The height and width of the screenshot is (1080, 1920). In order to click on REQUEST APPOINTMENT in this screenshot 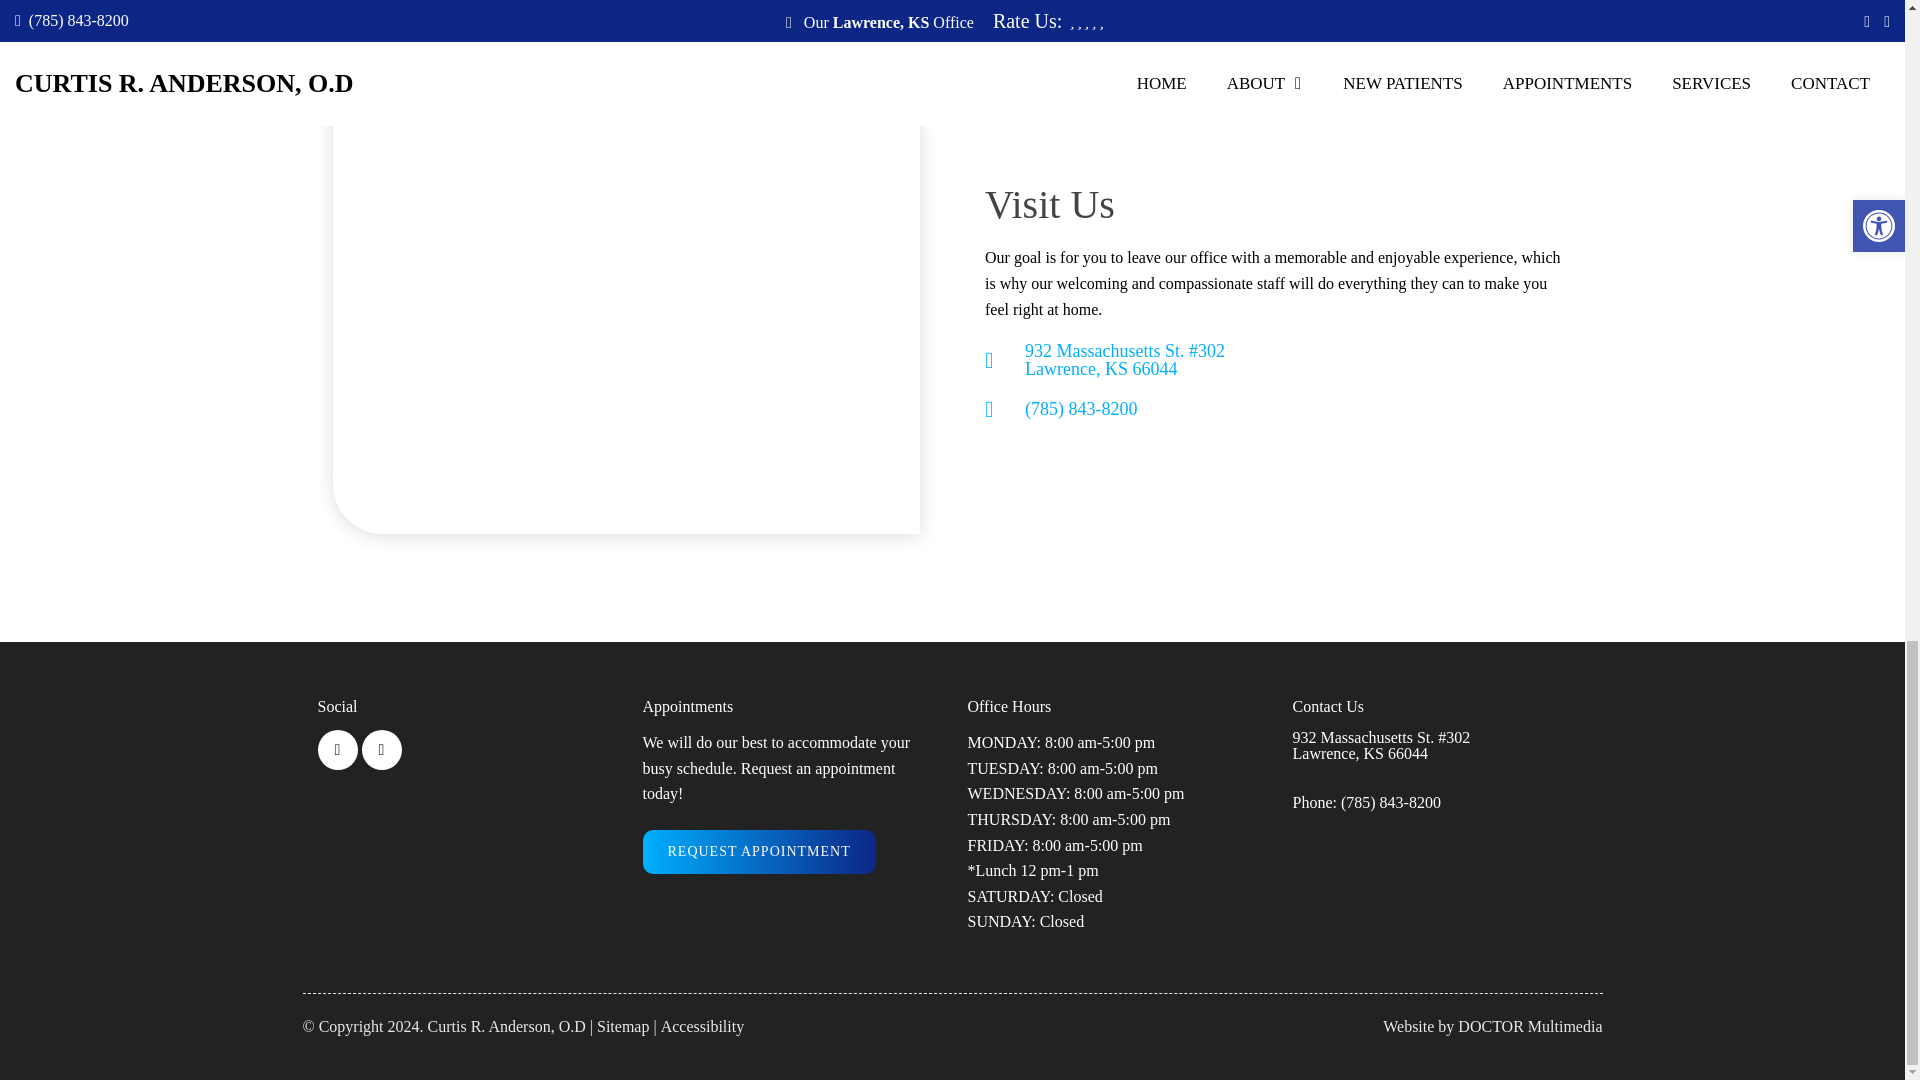, I will do `click(758, 852)`.